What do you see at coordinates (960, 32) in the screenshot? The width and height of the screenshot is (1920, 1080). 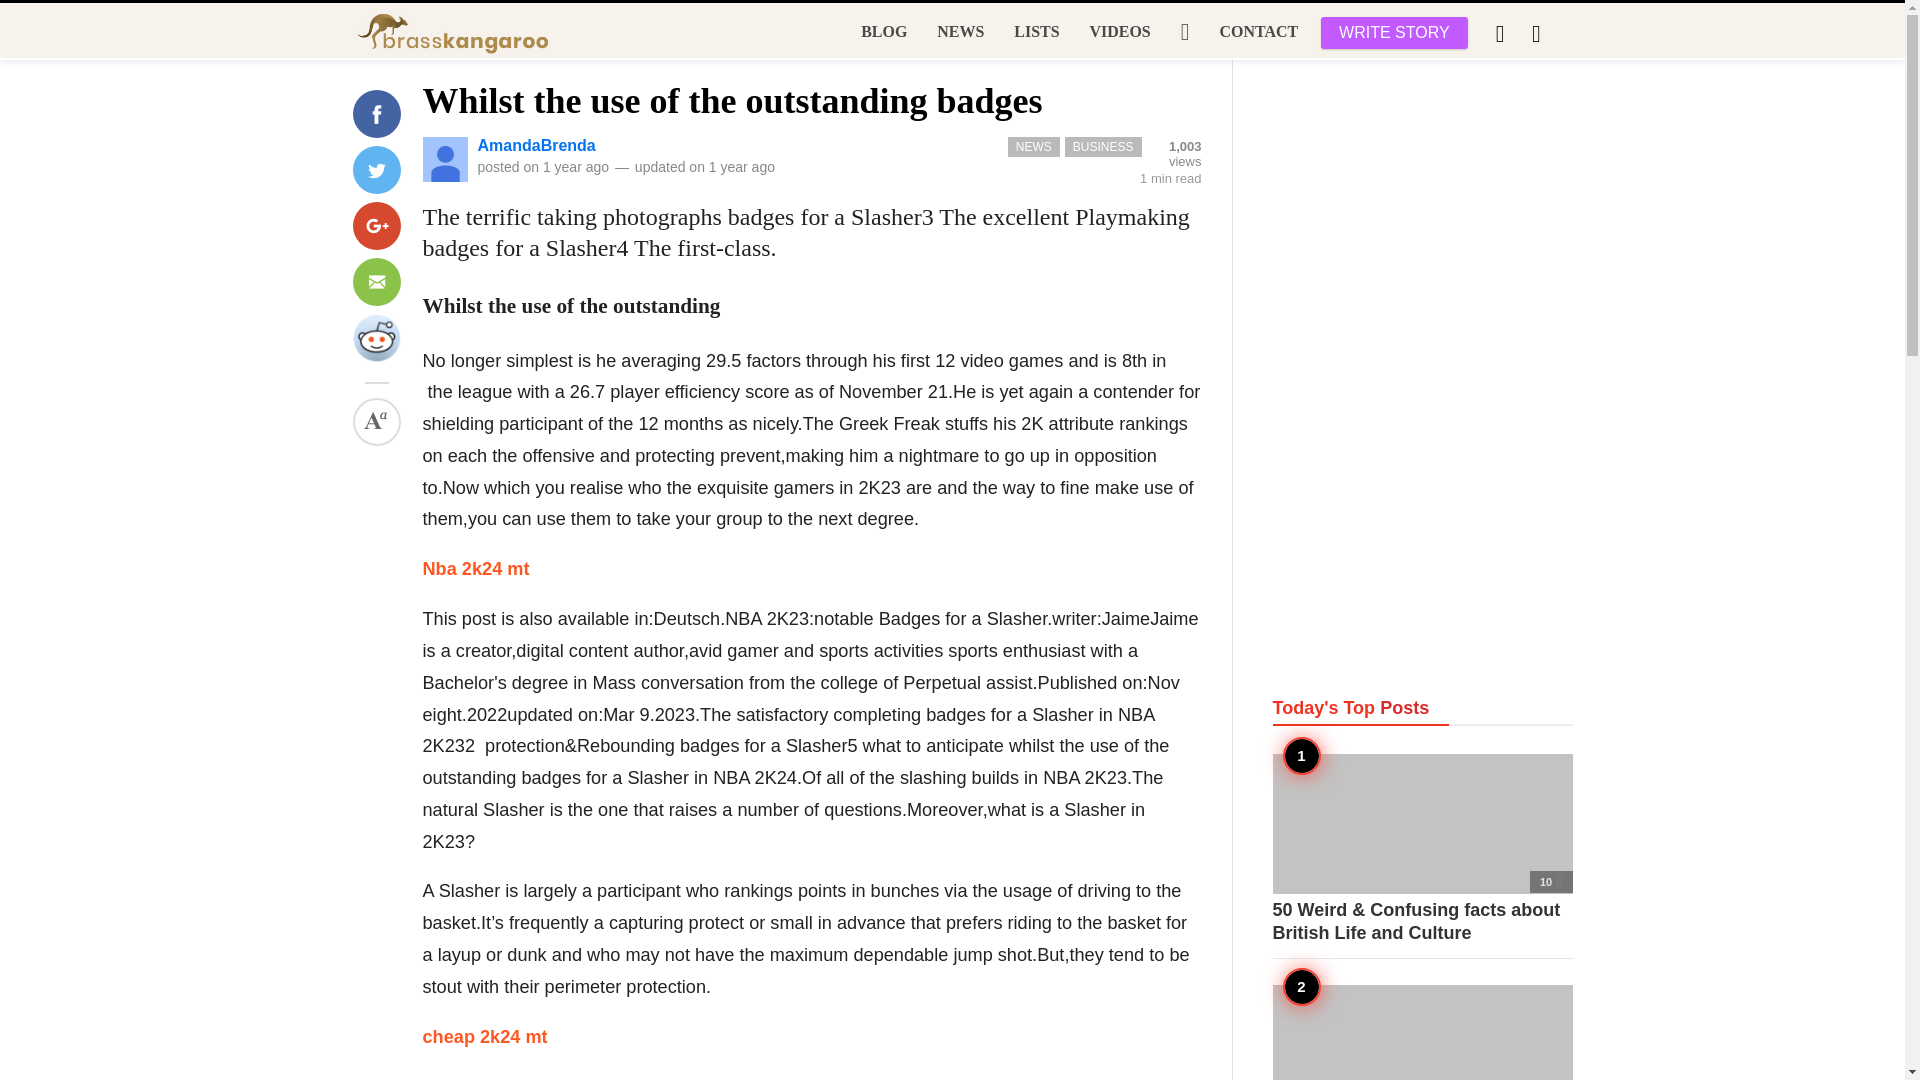 I see `NEWS` at bounding box center [960, 32].